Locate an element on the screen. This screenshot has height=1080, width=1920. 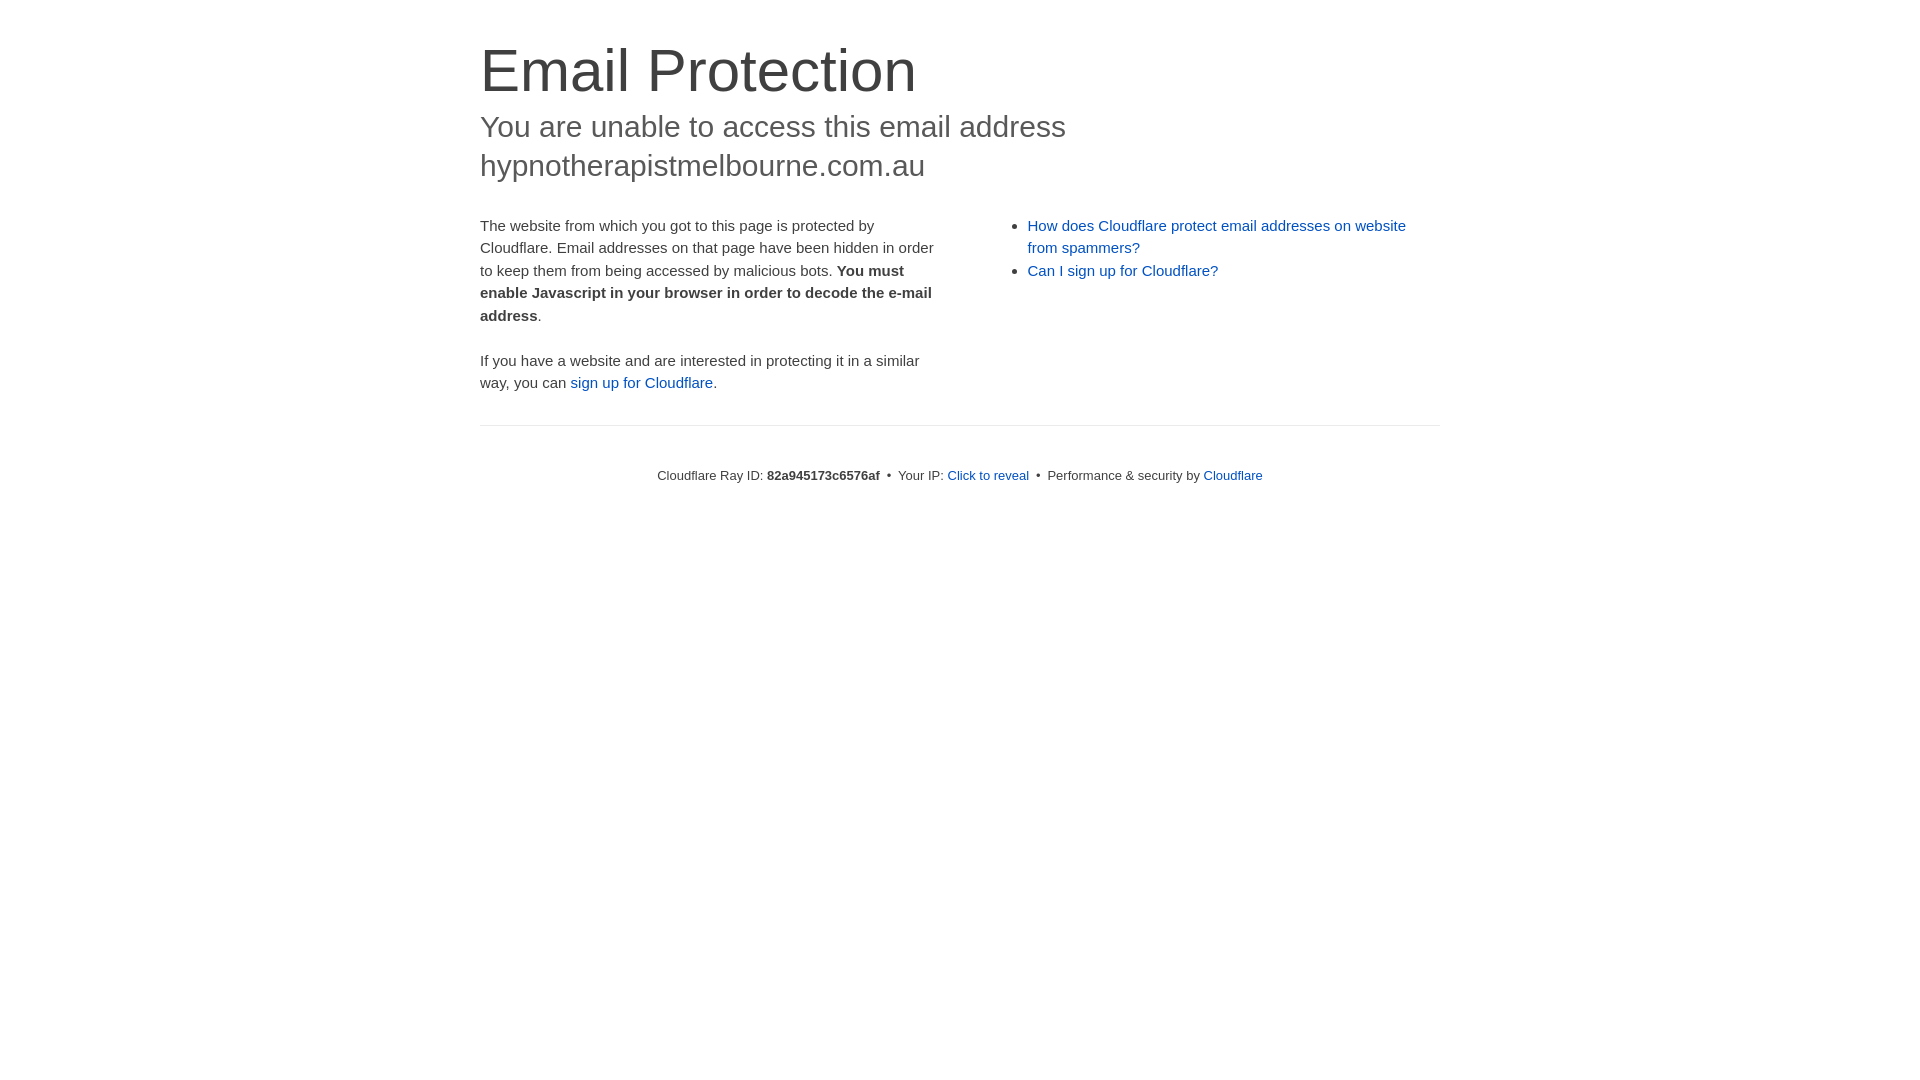
Cloudflare is located at coordinates (1234, 476).